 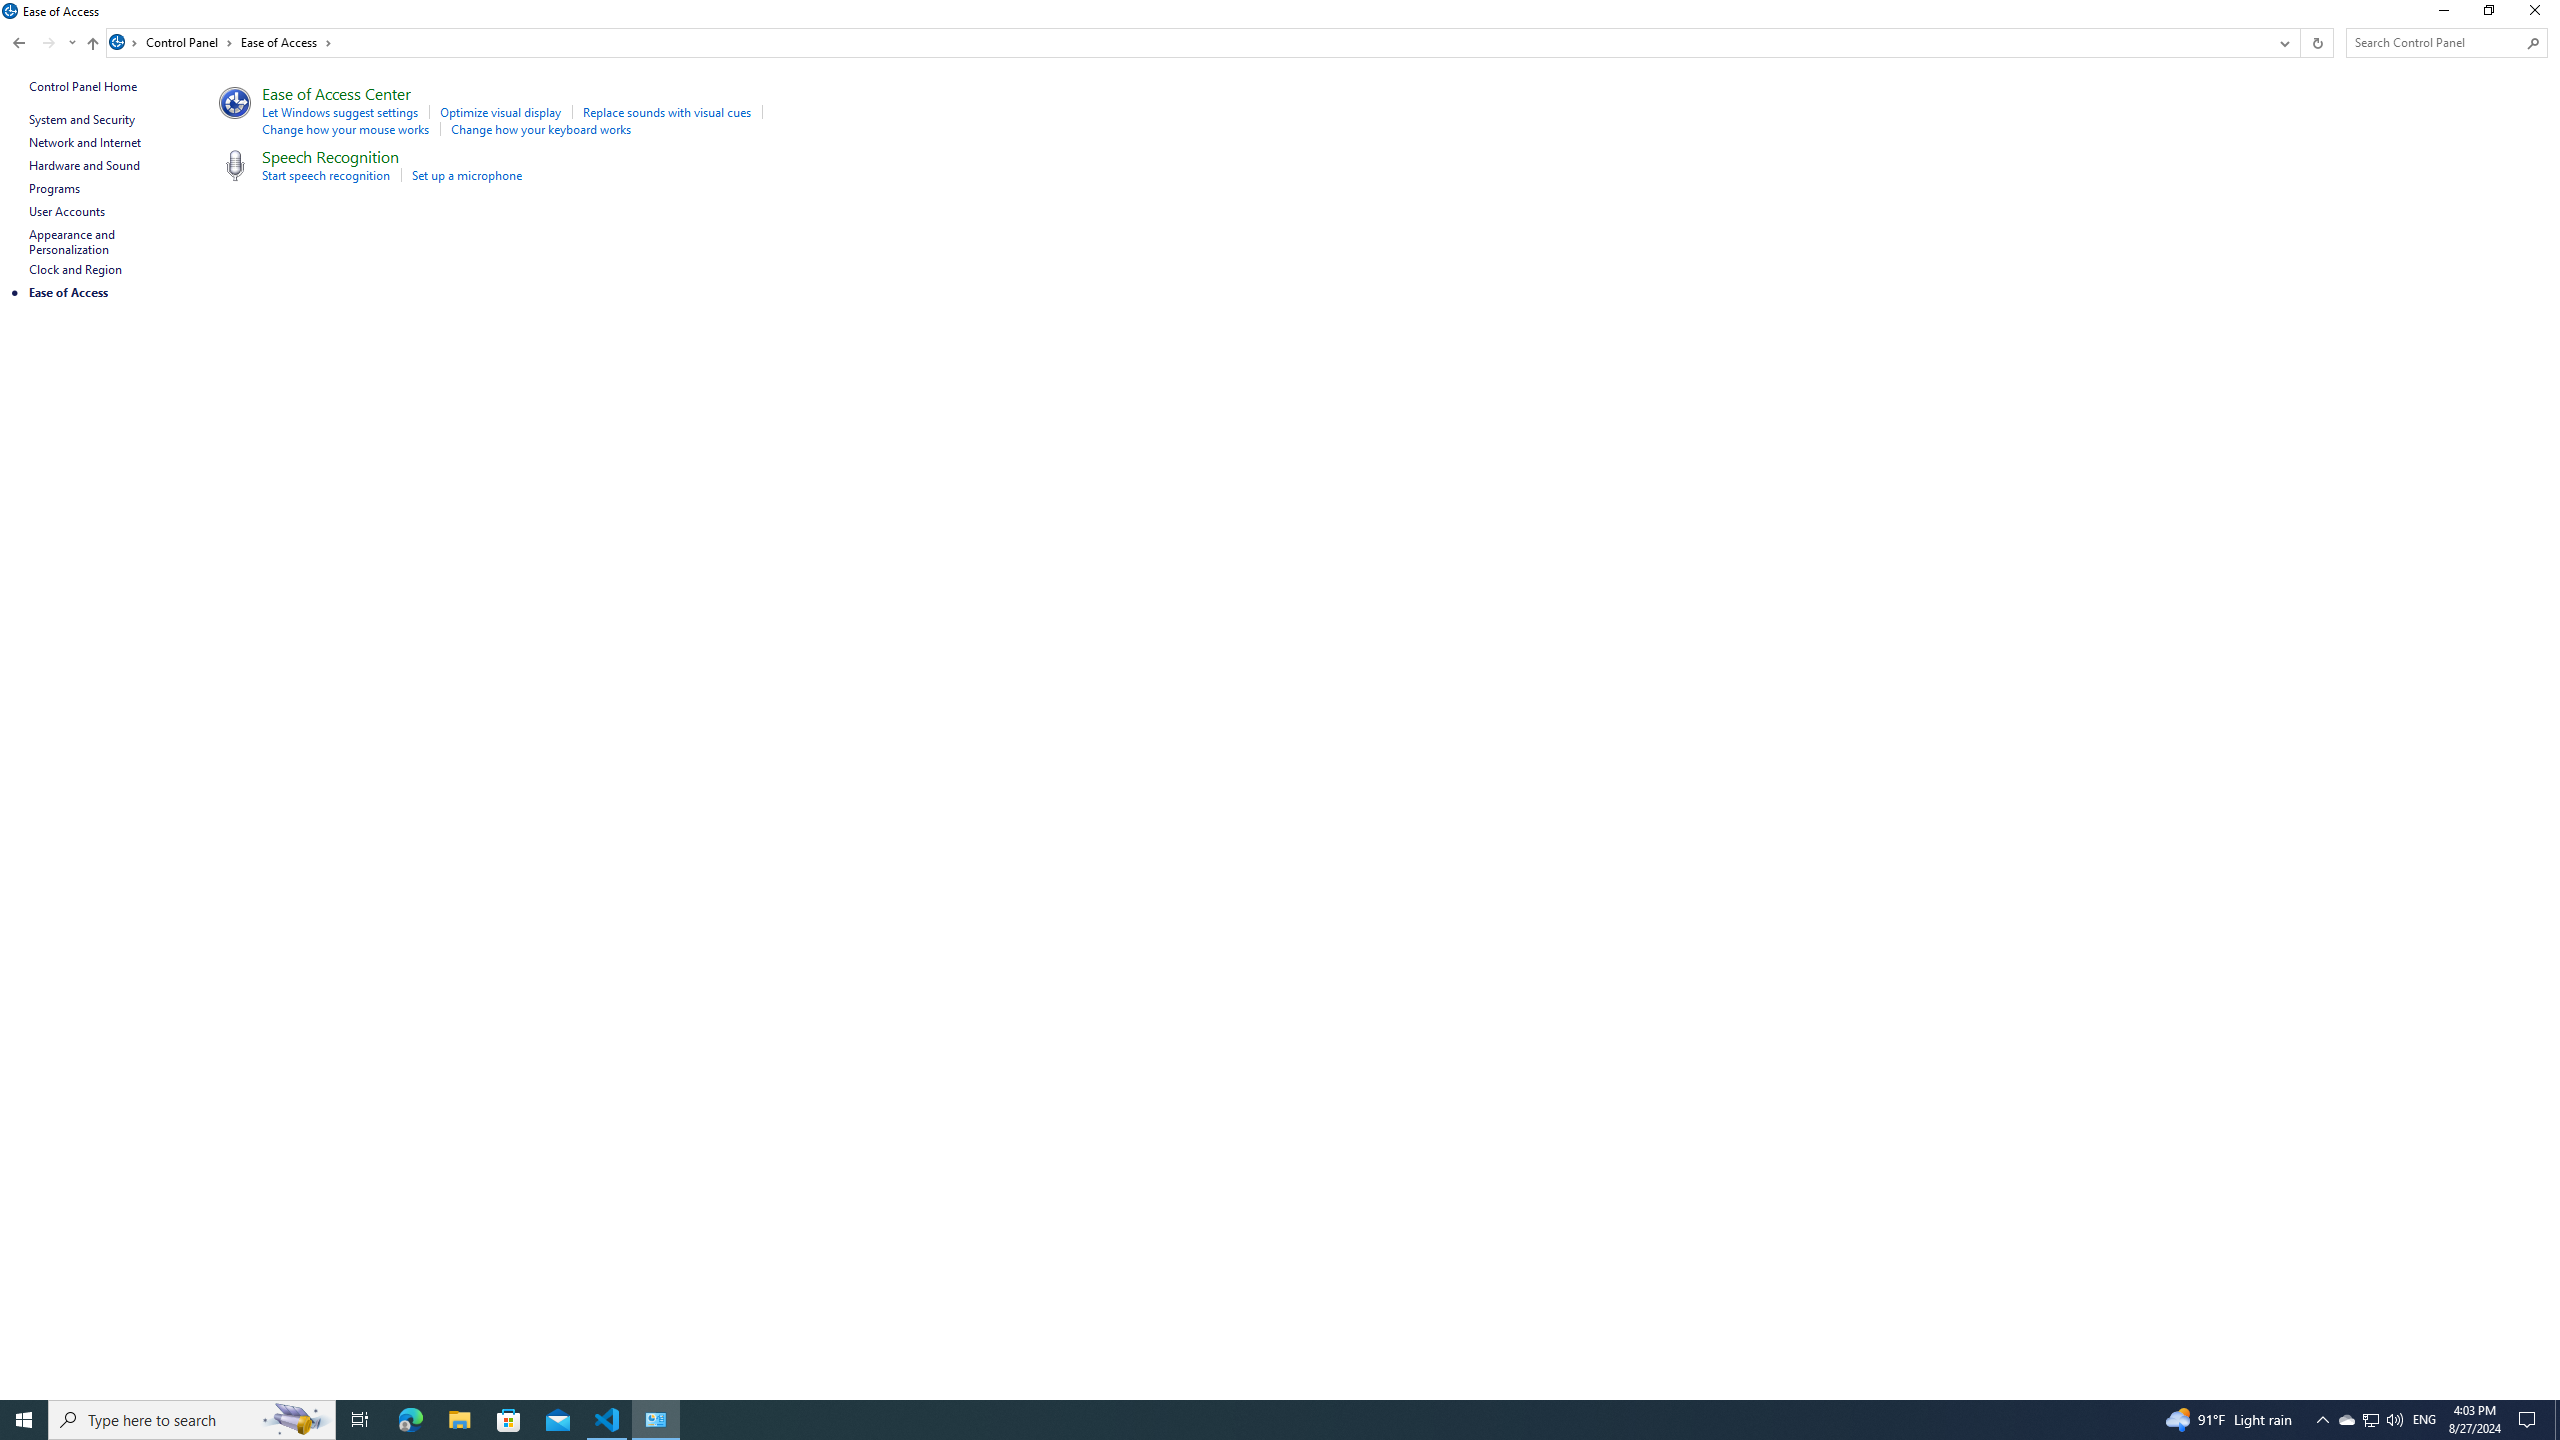 What do you see at coordinates (346, 129) in the screenshot?
I see `Change how your mouse works` at bounding box center [346, 129].